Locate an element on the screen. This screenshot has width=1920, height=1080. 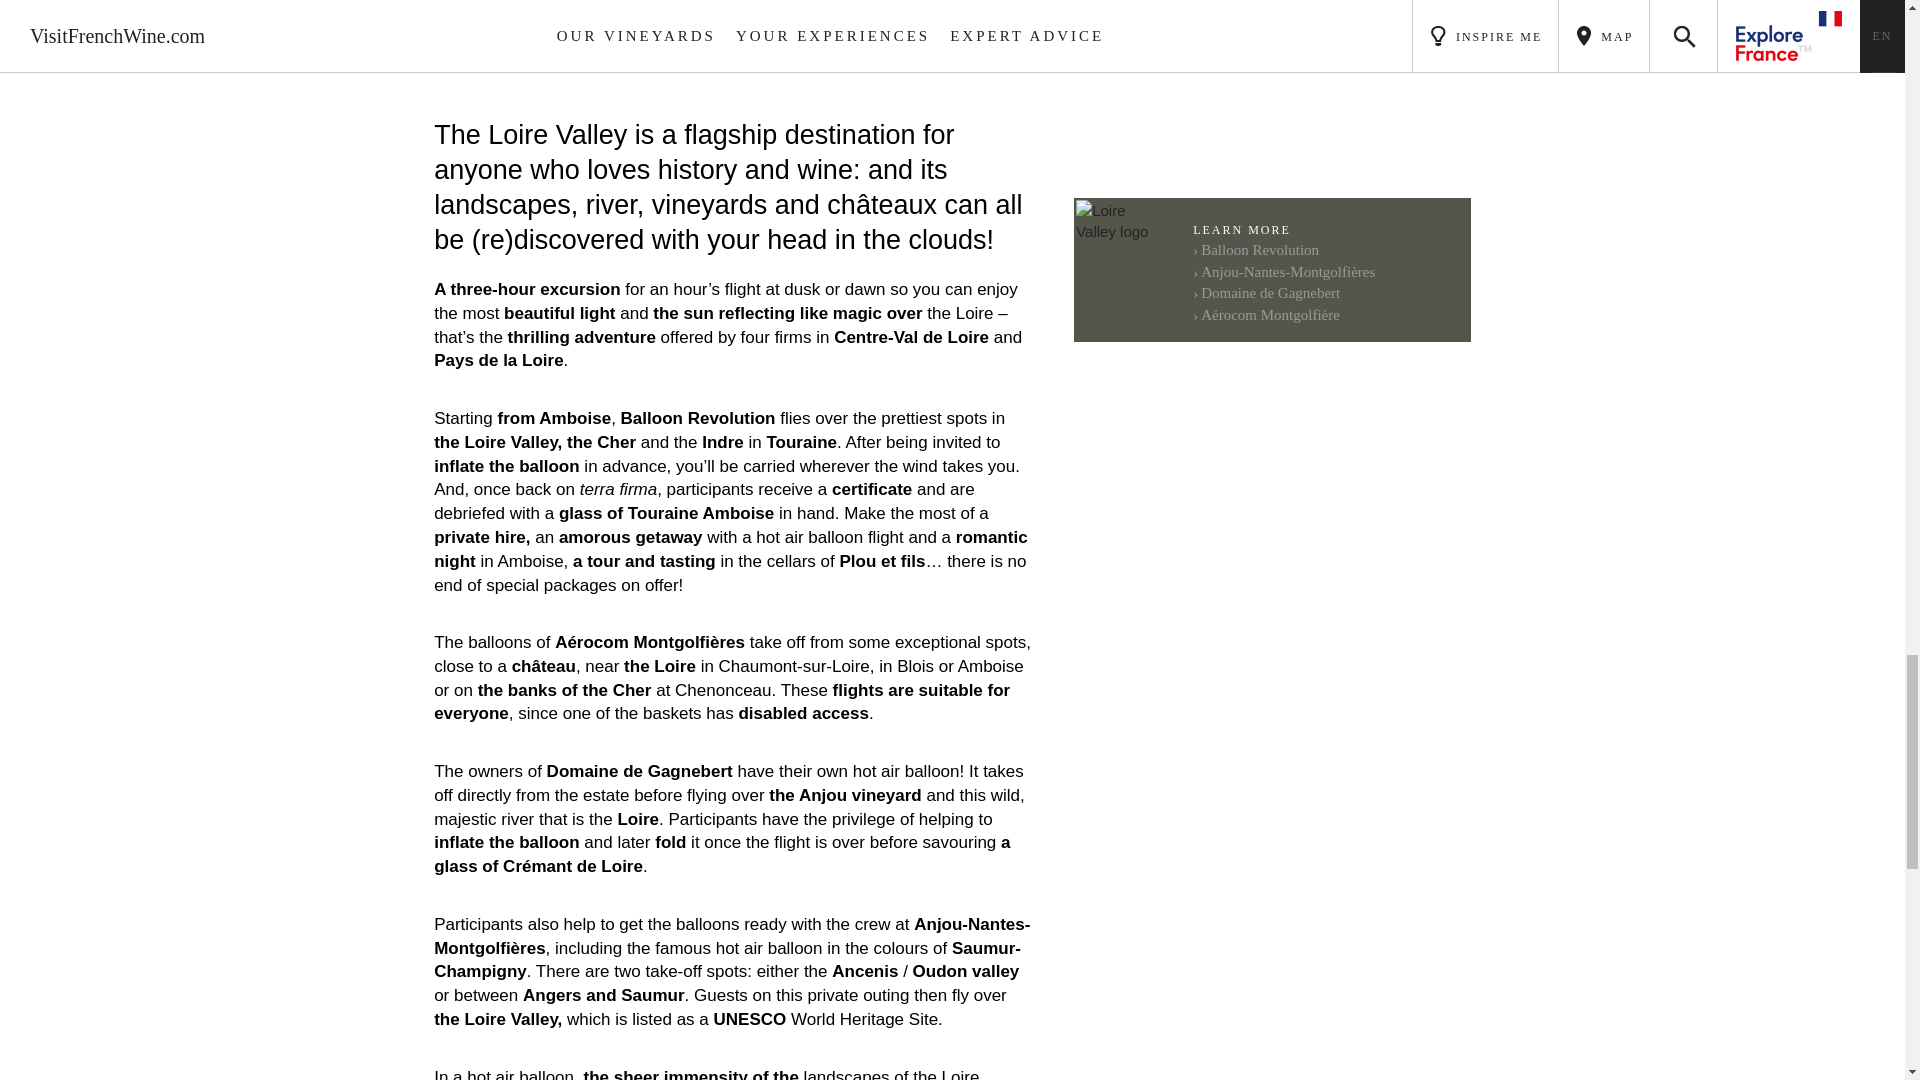
Domaine de Gagnebert is located at coordinates (1266, 293).